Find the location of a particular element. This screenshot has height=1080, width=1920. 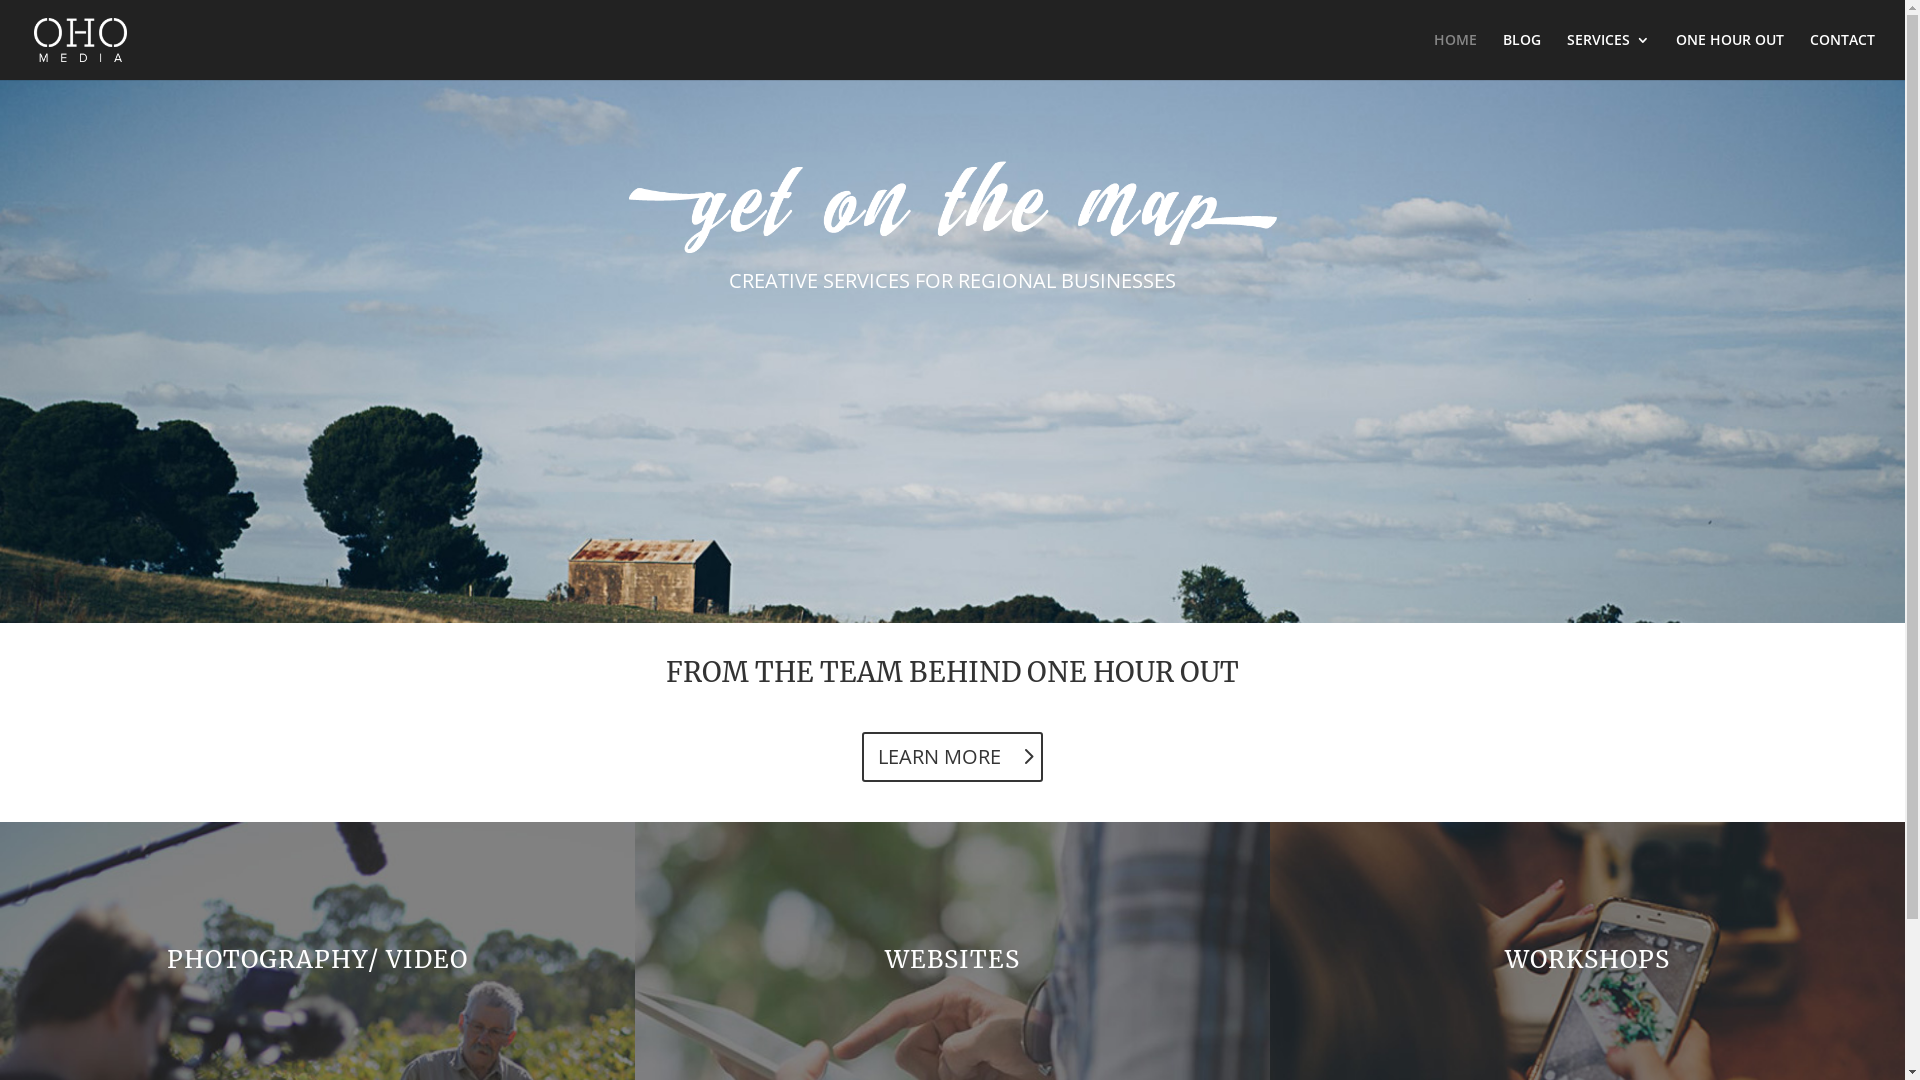

SERVICES is located at coordinates (1608, 56).